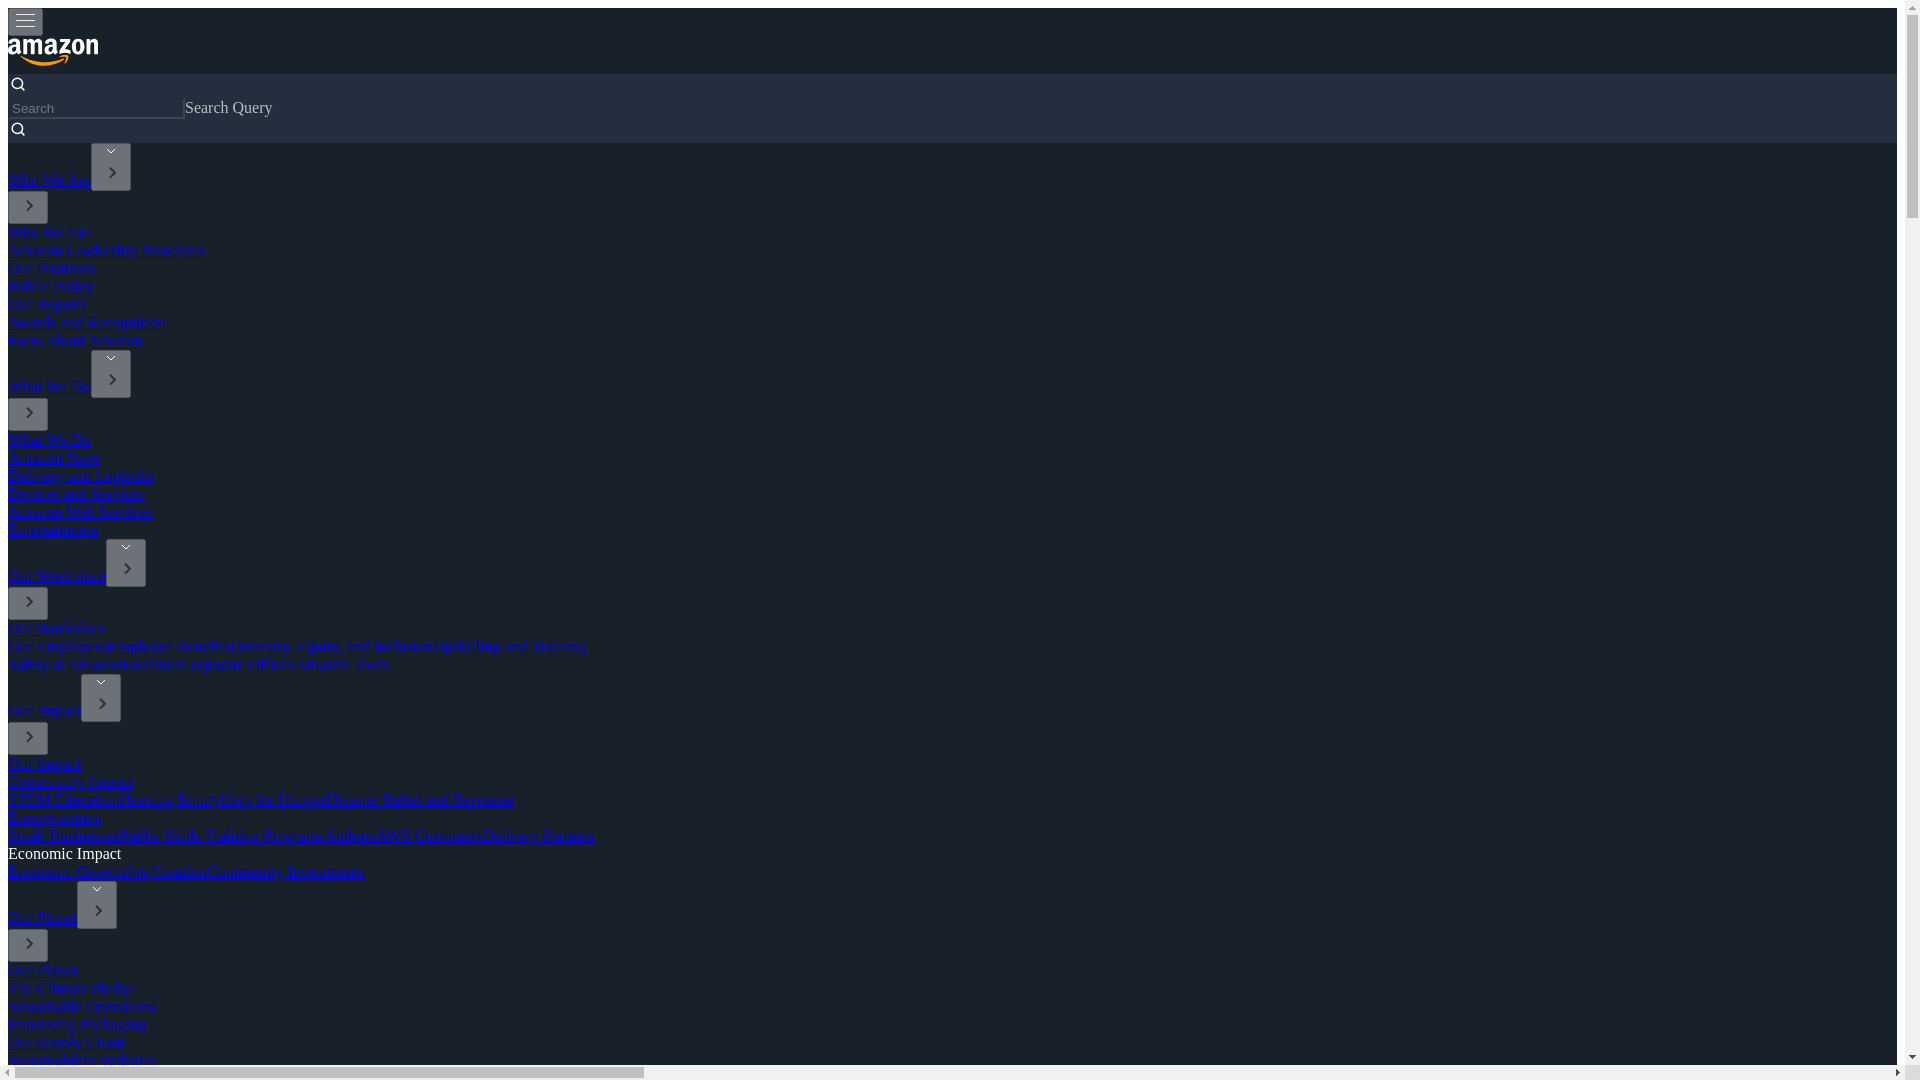 The width and height of the screenshot is (1920, 1080). I want to click on Corporate Offices, so click(238, 664).